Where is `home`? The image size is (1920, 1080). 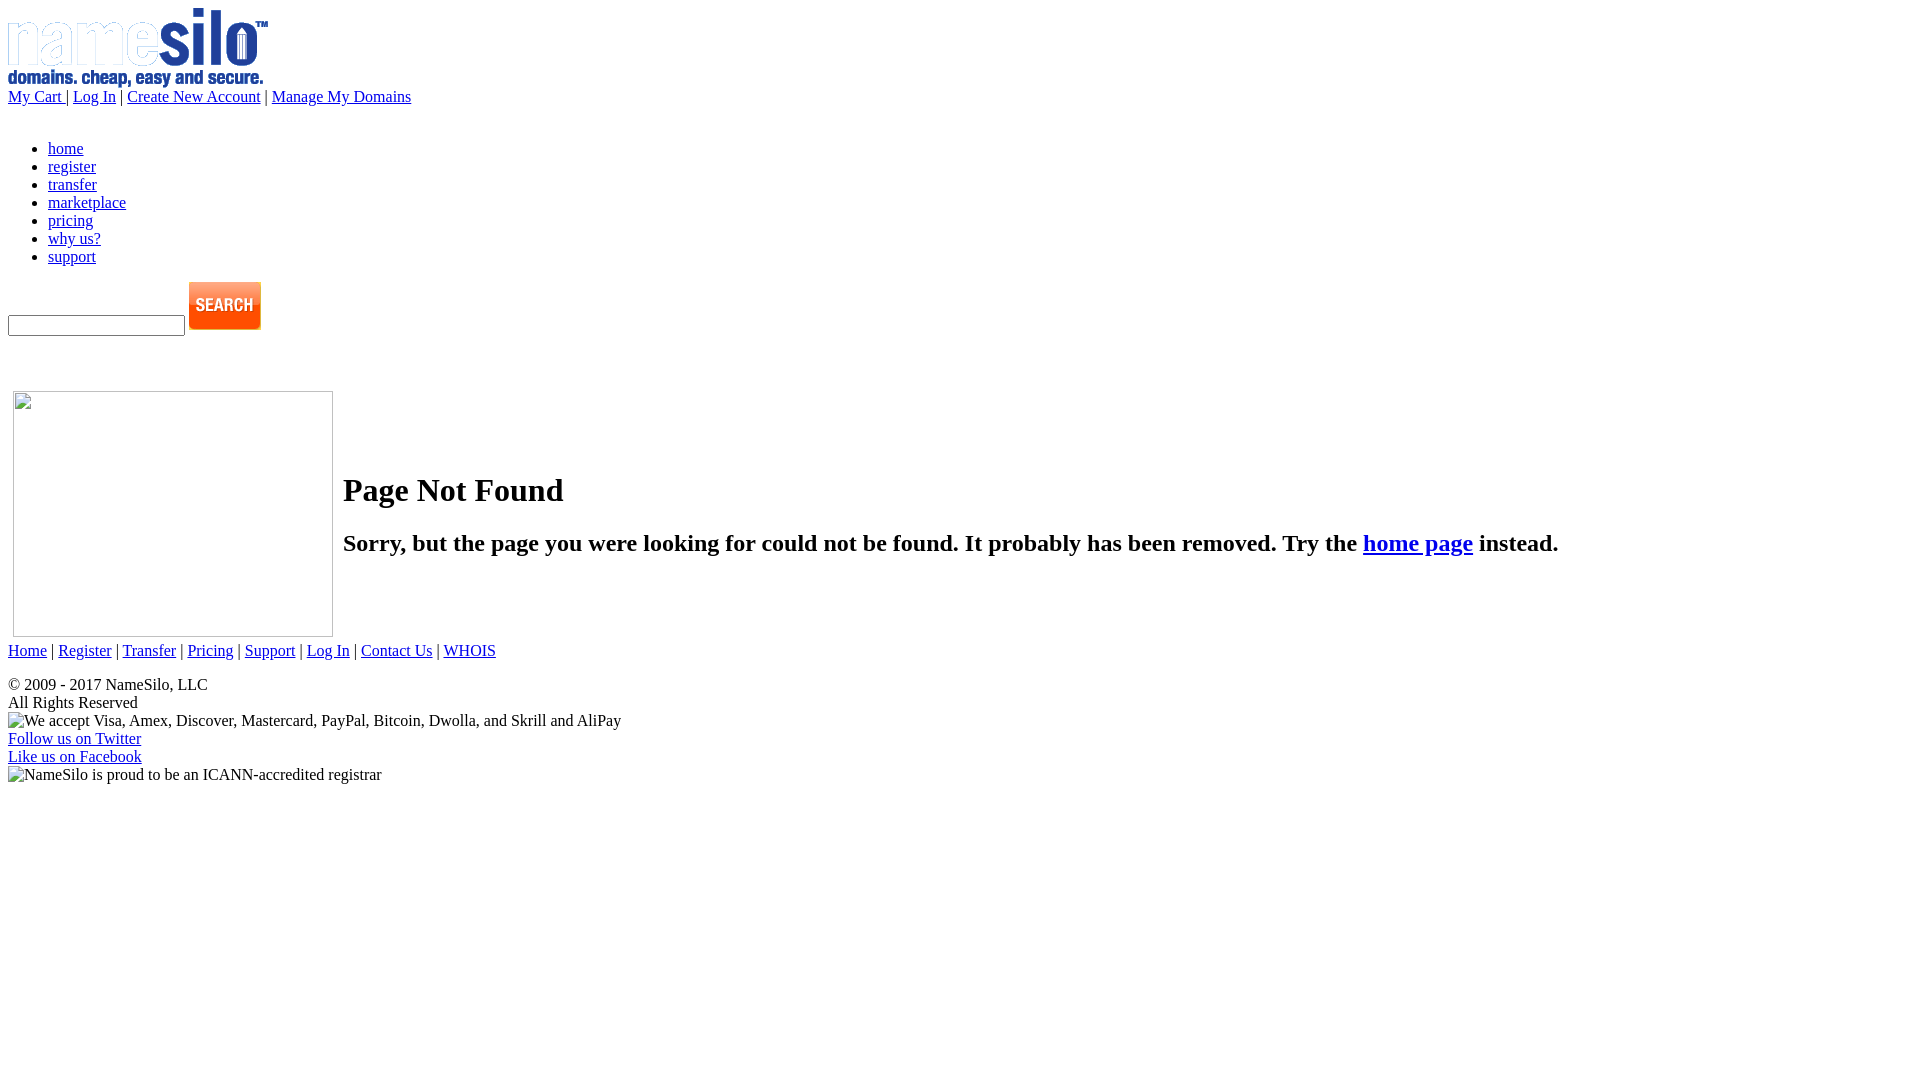
home is located at coordinates (66, 148).